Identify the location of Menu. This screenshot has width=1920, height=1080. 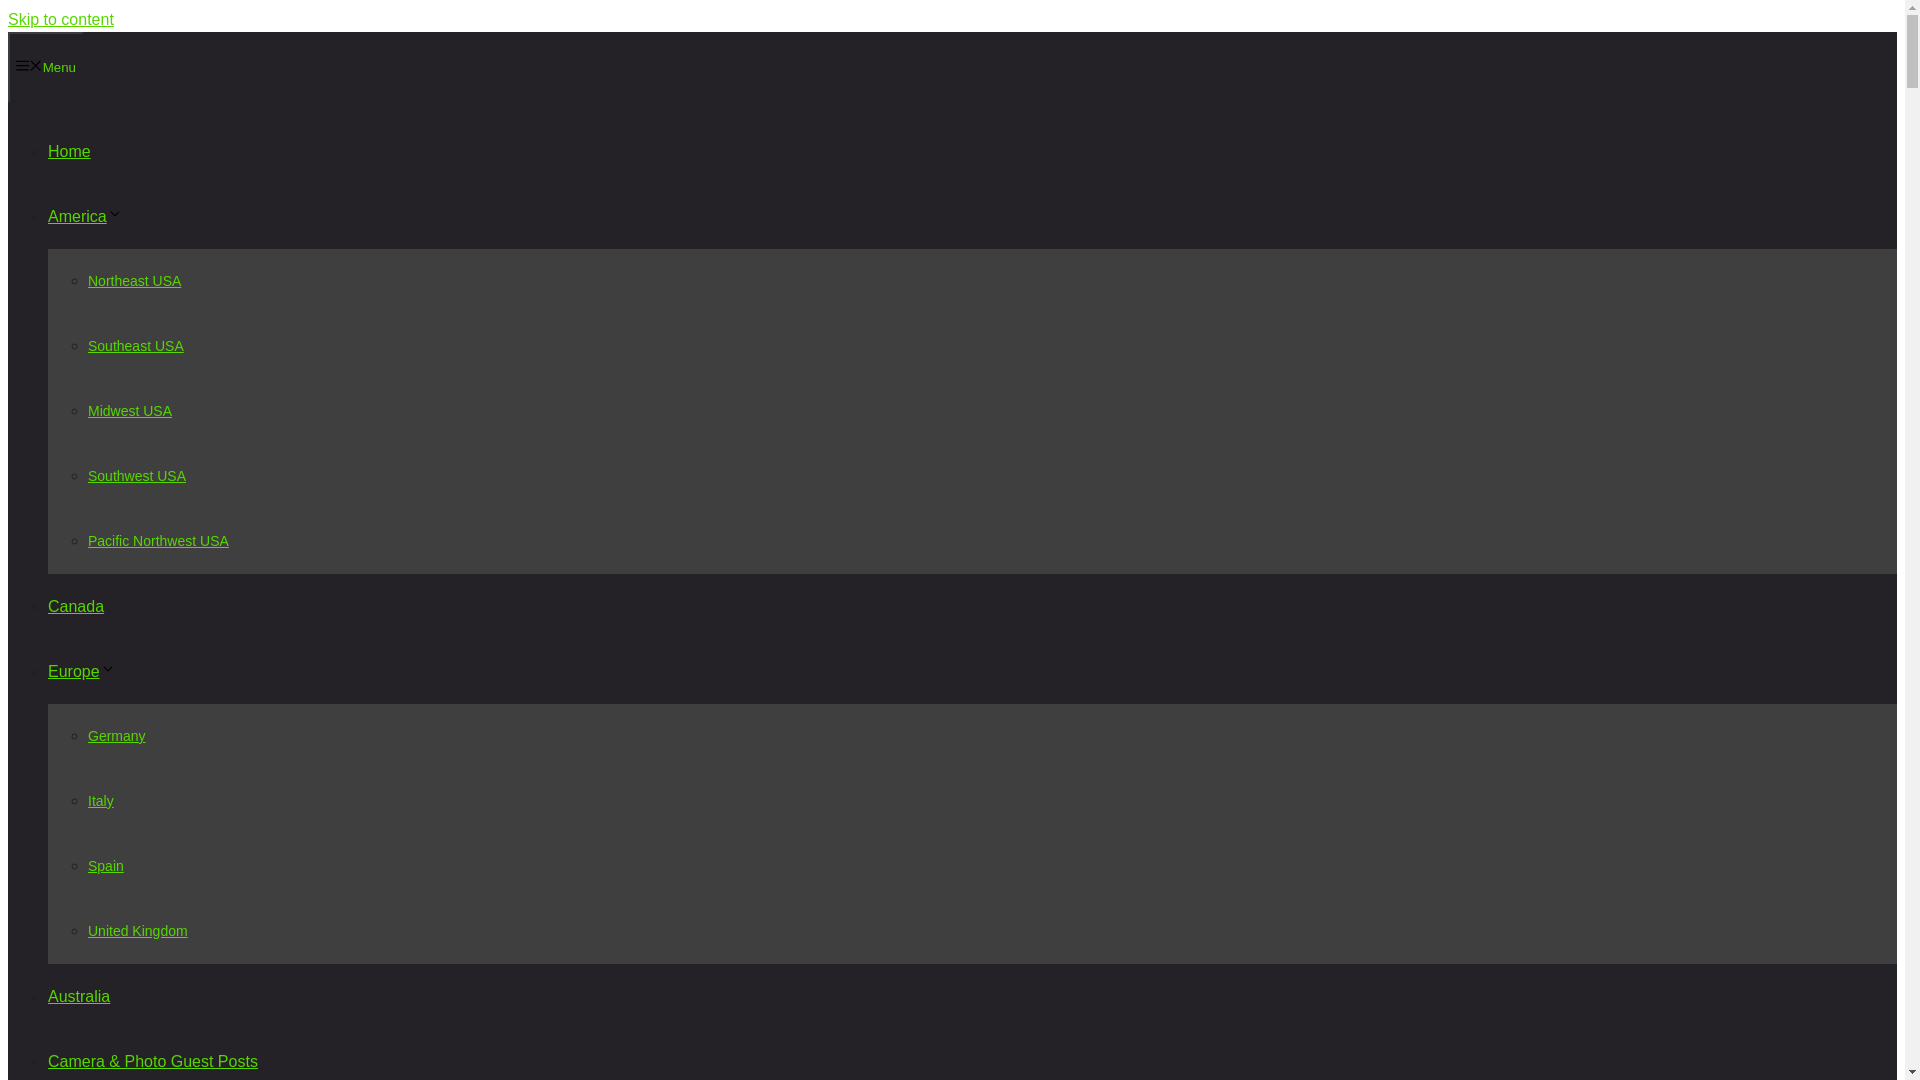
(46, 67).